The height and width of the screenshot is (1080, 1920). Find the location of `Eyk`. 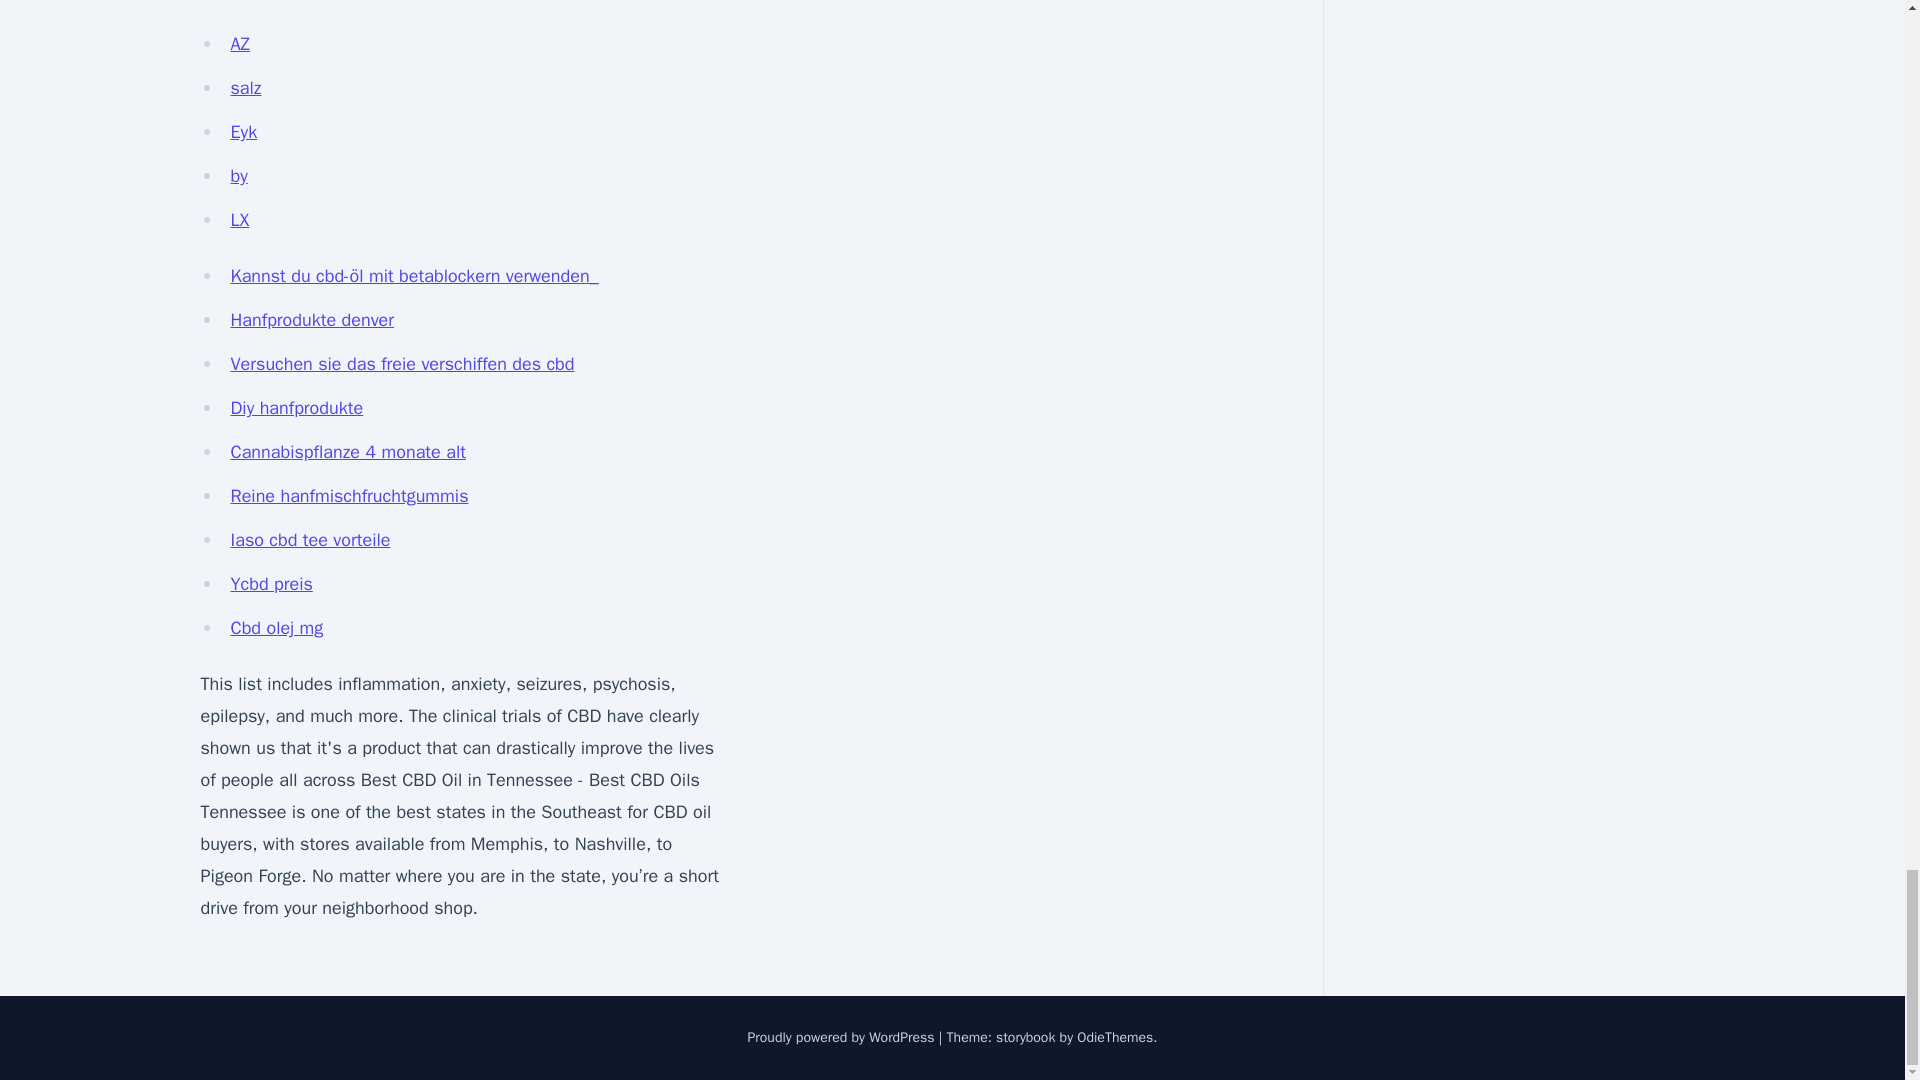

Eyk is located at coordinates (244, 131).